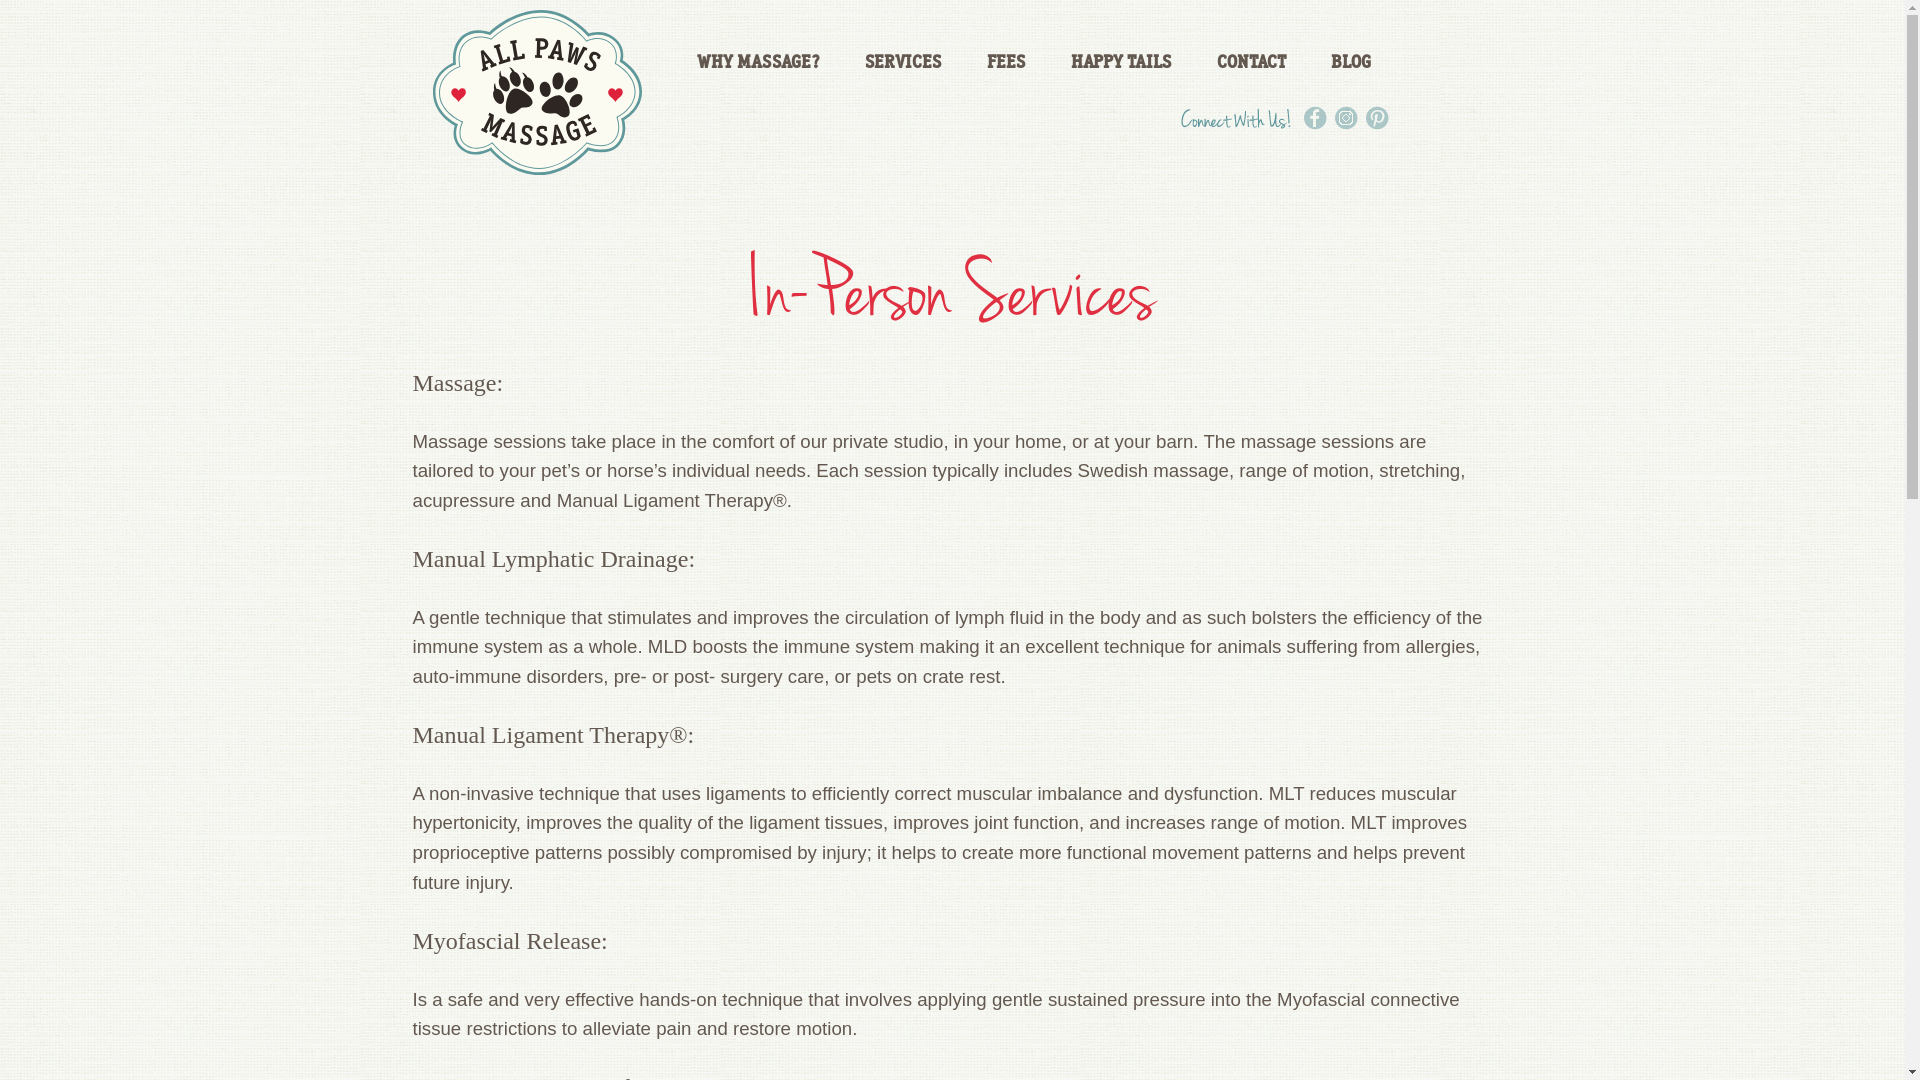  I want to click on All Paws Massage, so click(536, 92).